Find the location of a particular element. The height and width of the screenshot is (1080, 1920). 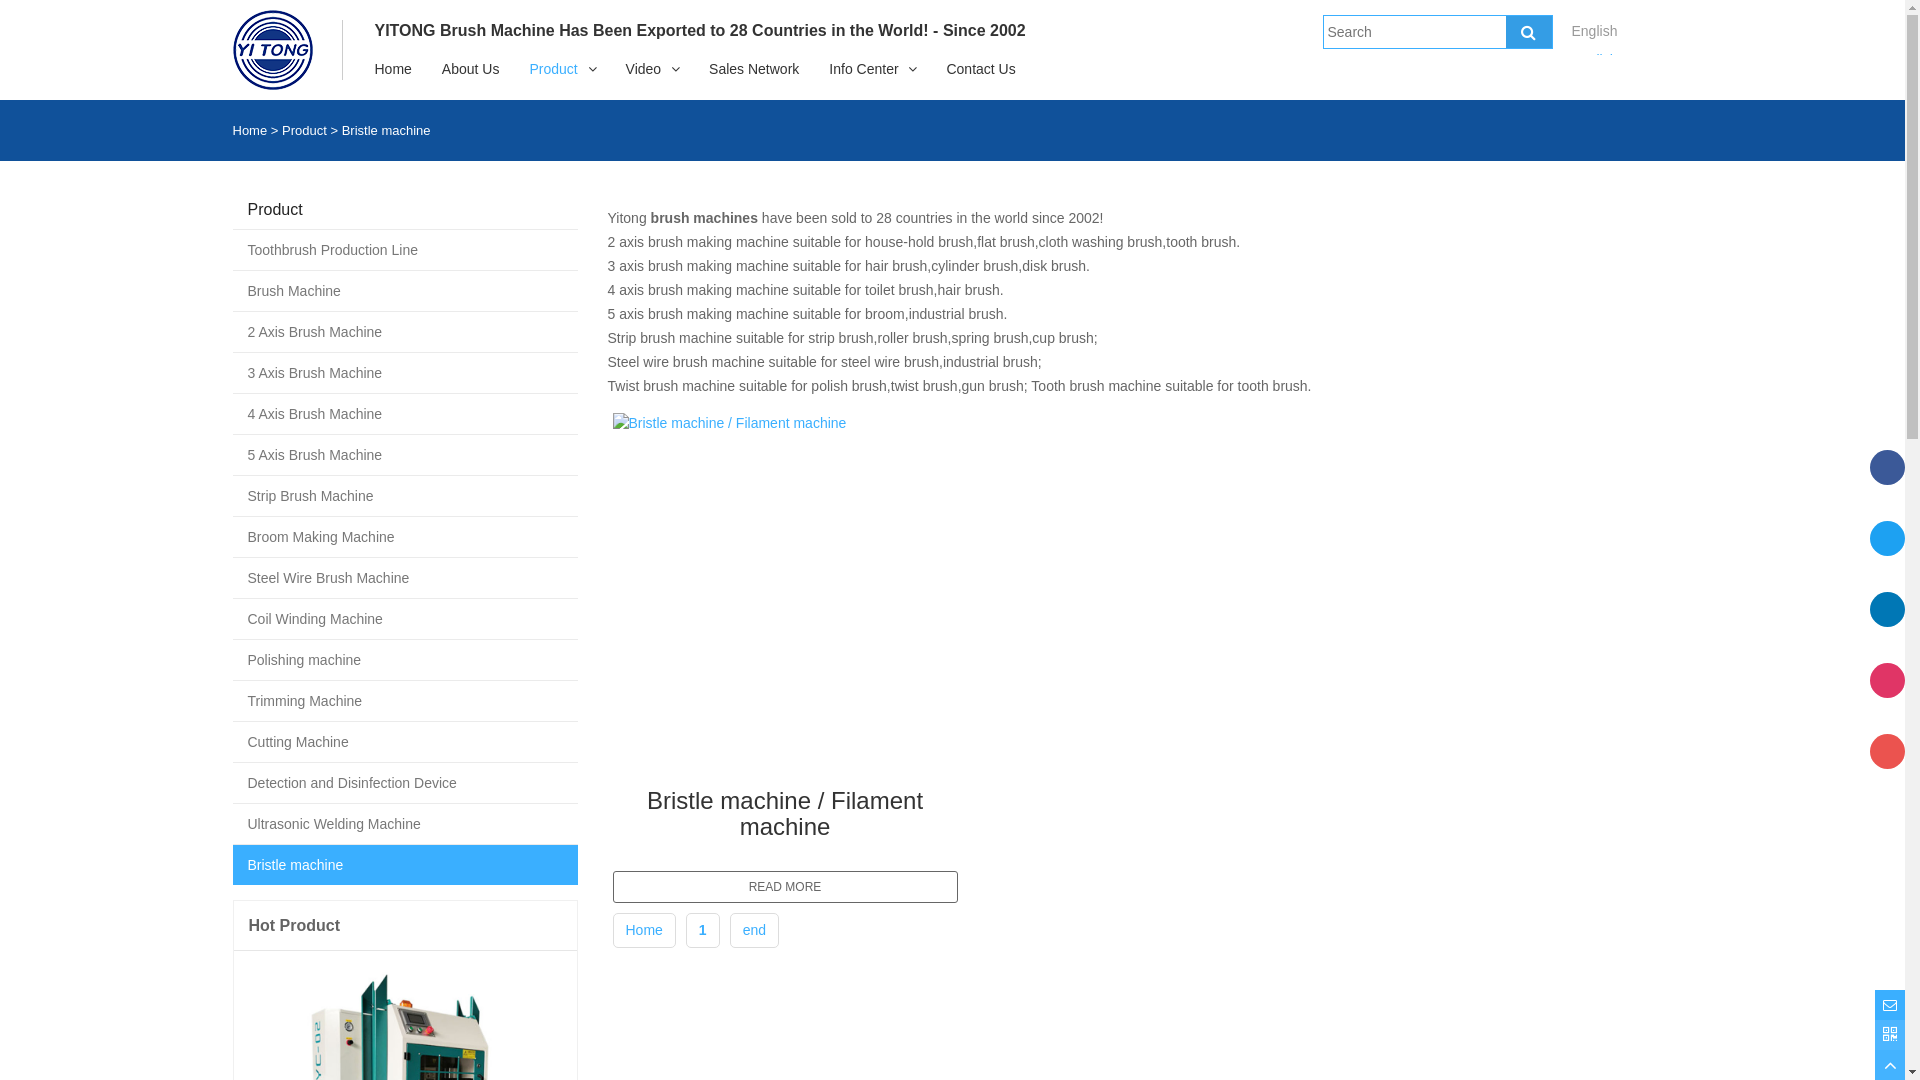

Contact Us is located at coordinates (980, 69).